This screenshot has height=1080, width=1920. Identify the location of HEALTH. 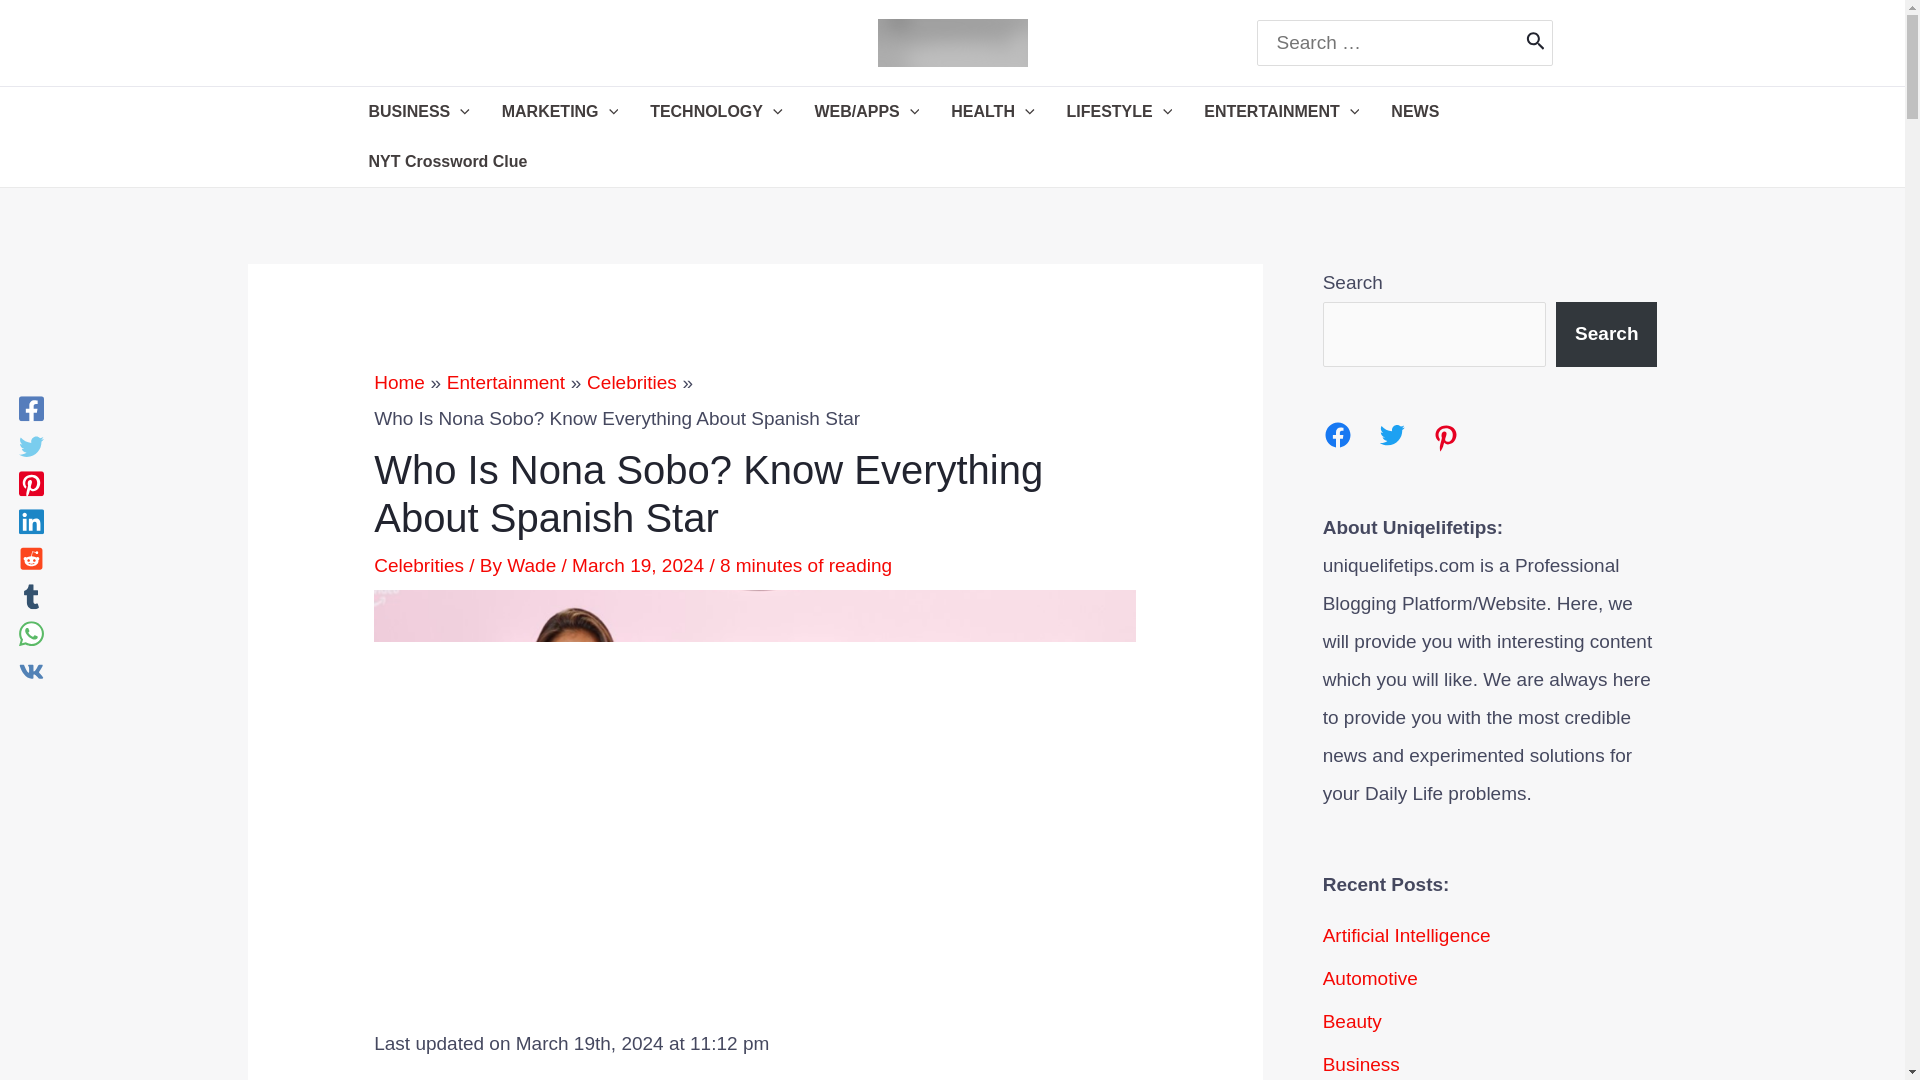
(992, 112).